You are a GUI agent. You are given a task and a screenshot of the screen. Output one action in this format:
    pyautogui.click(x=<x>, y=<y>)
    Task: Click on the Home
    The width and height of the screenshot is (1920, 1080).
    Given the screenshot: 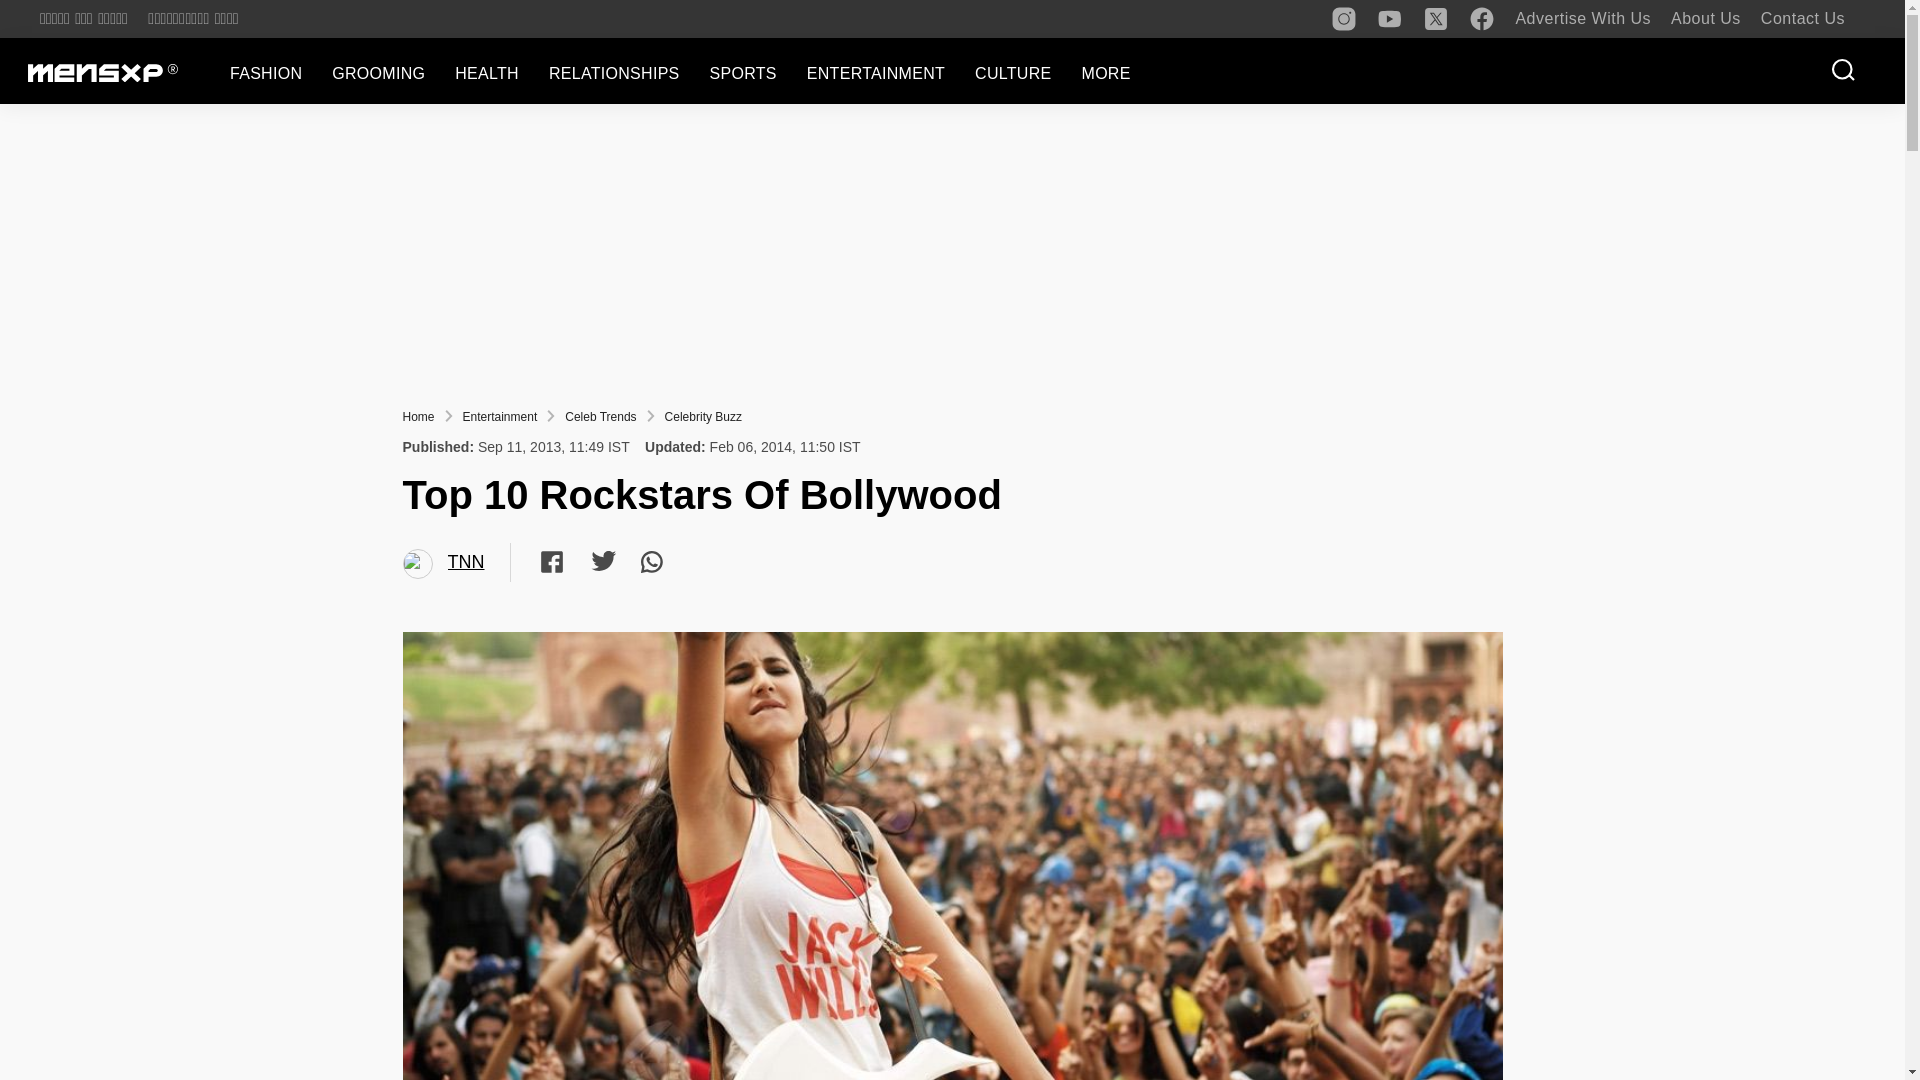 What is the action you would take?
    pyautogui.click(x=417, y=417)
    